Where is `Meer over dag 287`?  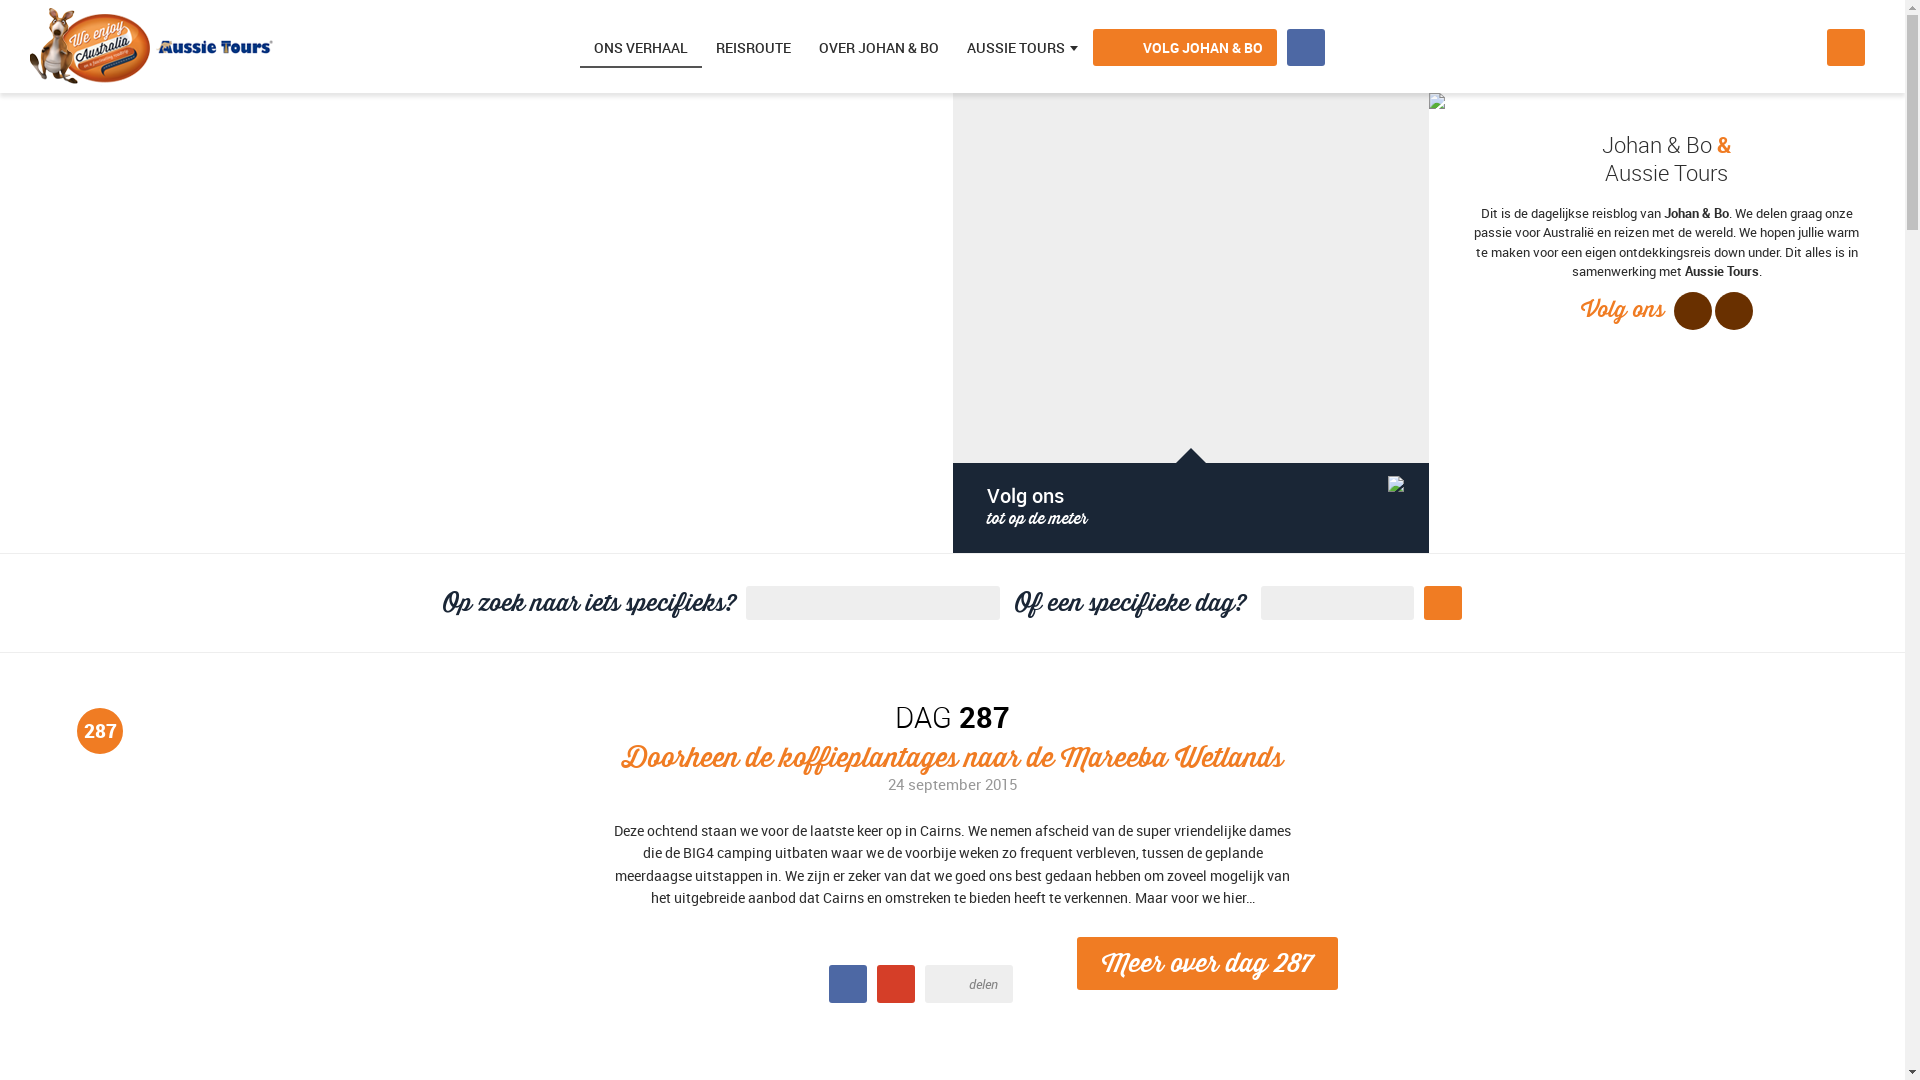
Meer over dag 287 is located at coordinates (1208, 964).